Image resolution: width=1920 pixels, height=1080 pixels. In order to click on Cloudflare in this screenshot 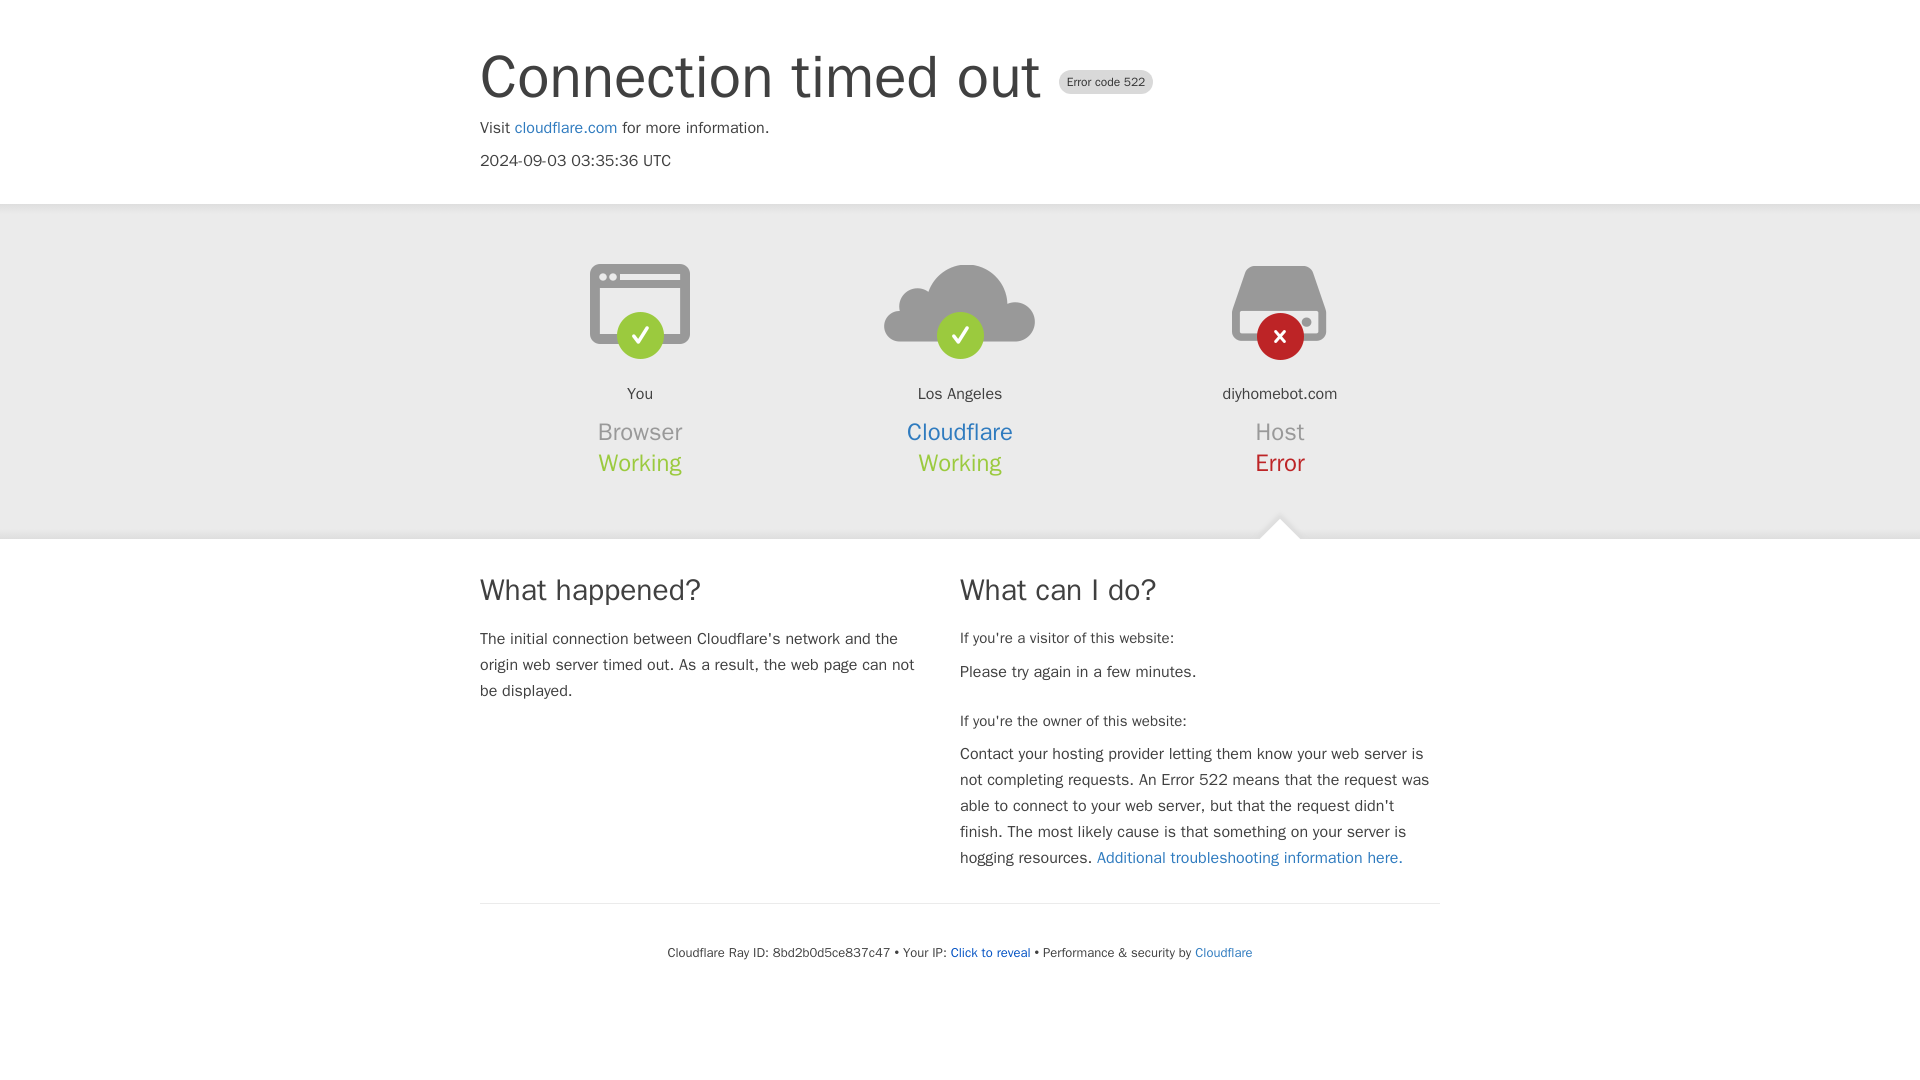, I will do `click(1222, 952)`.